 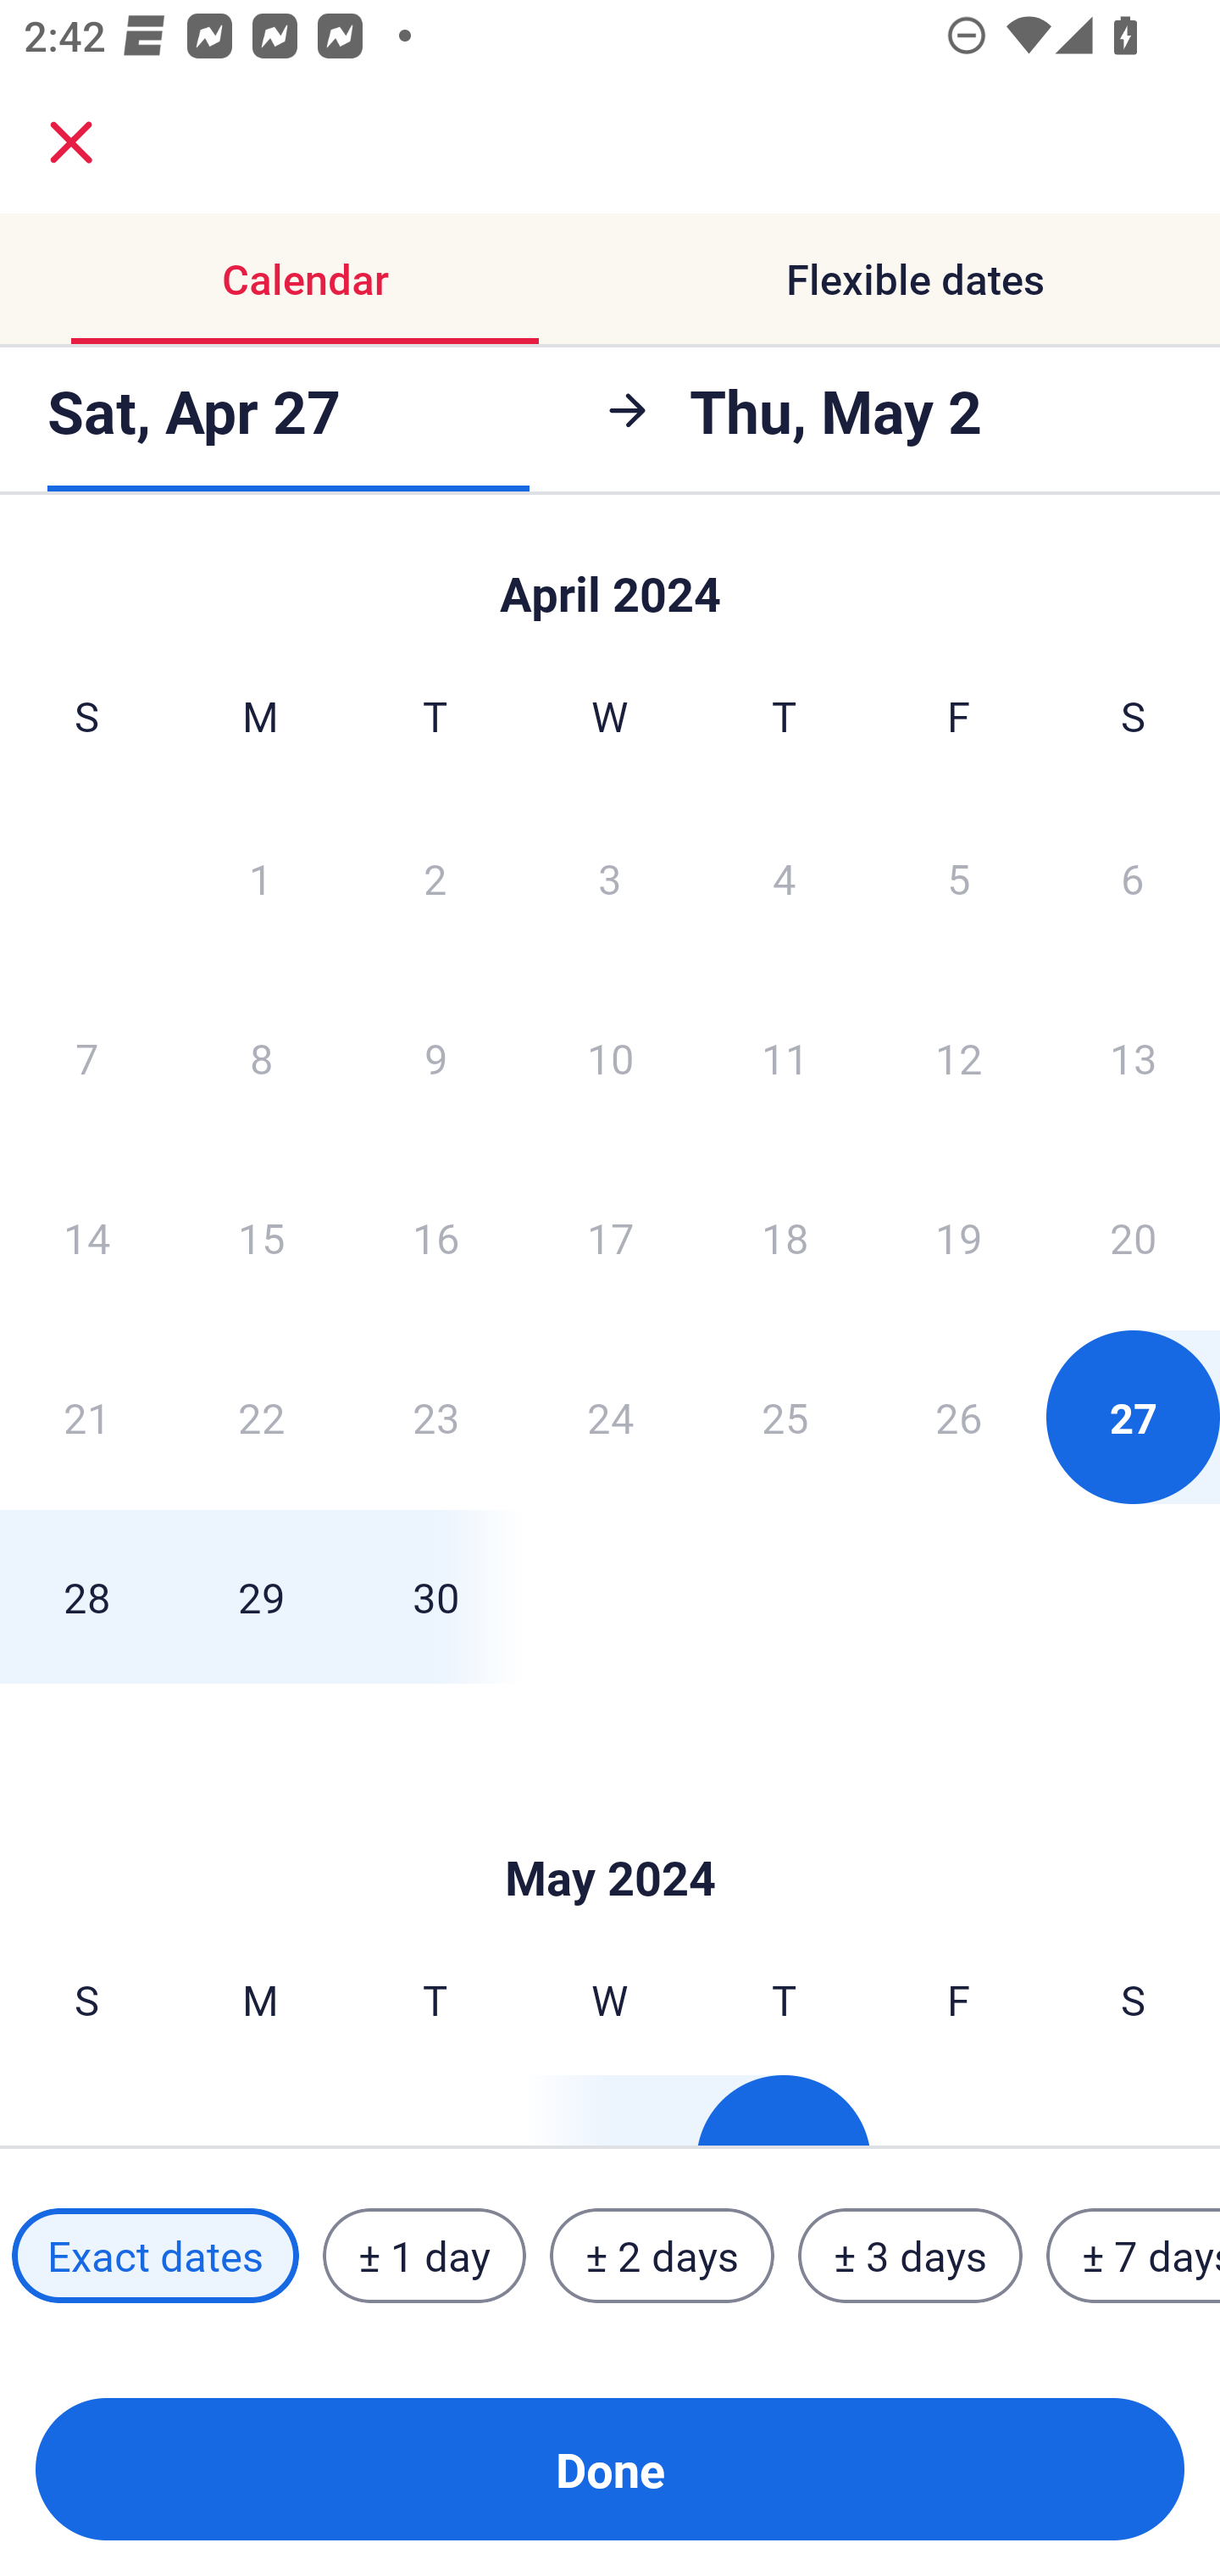 I want to click on Skip to Done, so click(x=610, y=580).